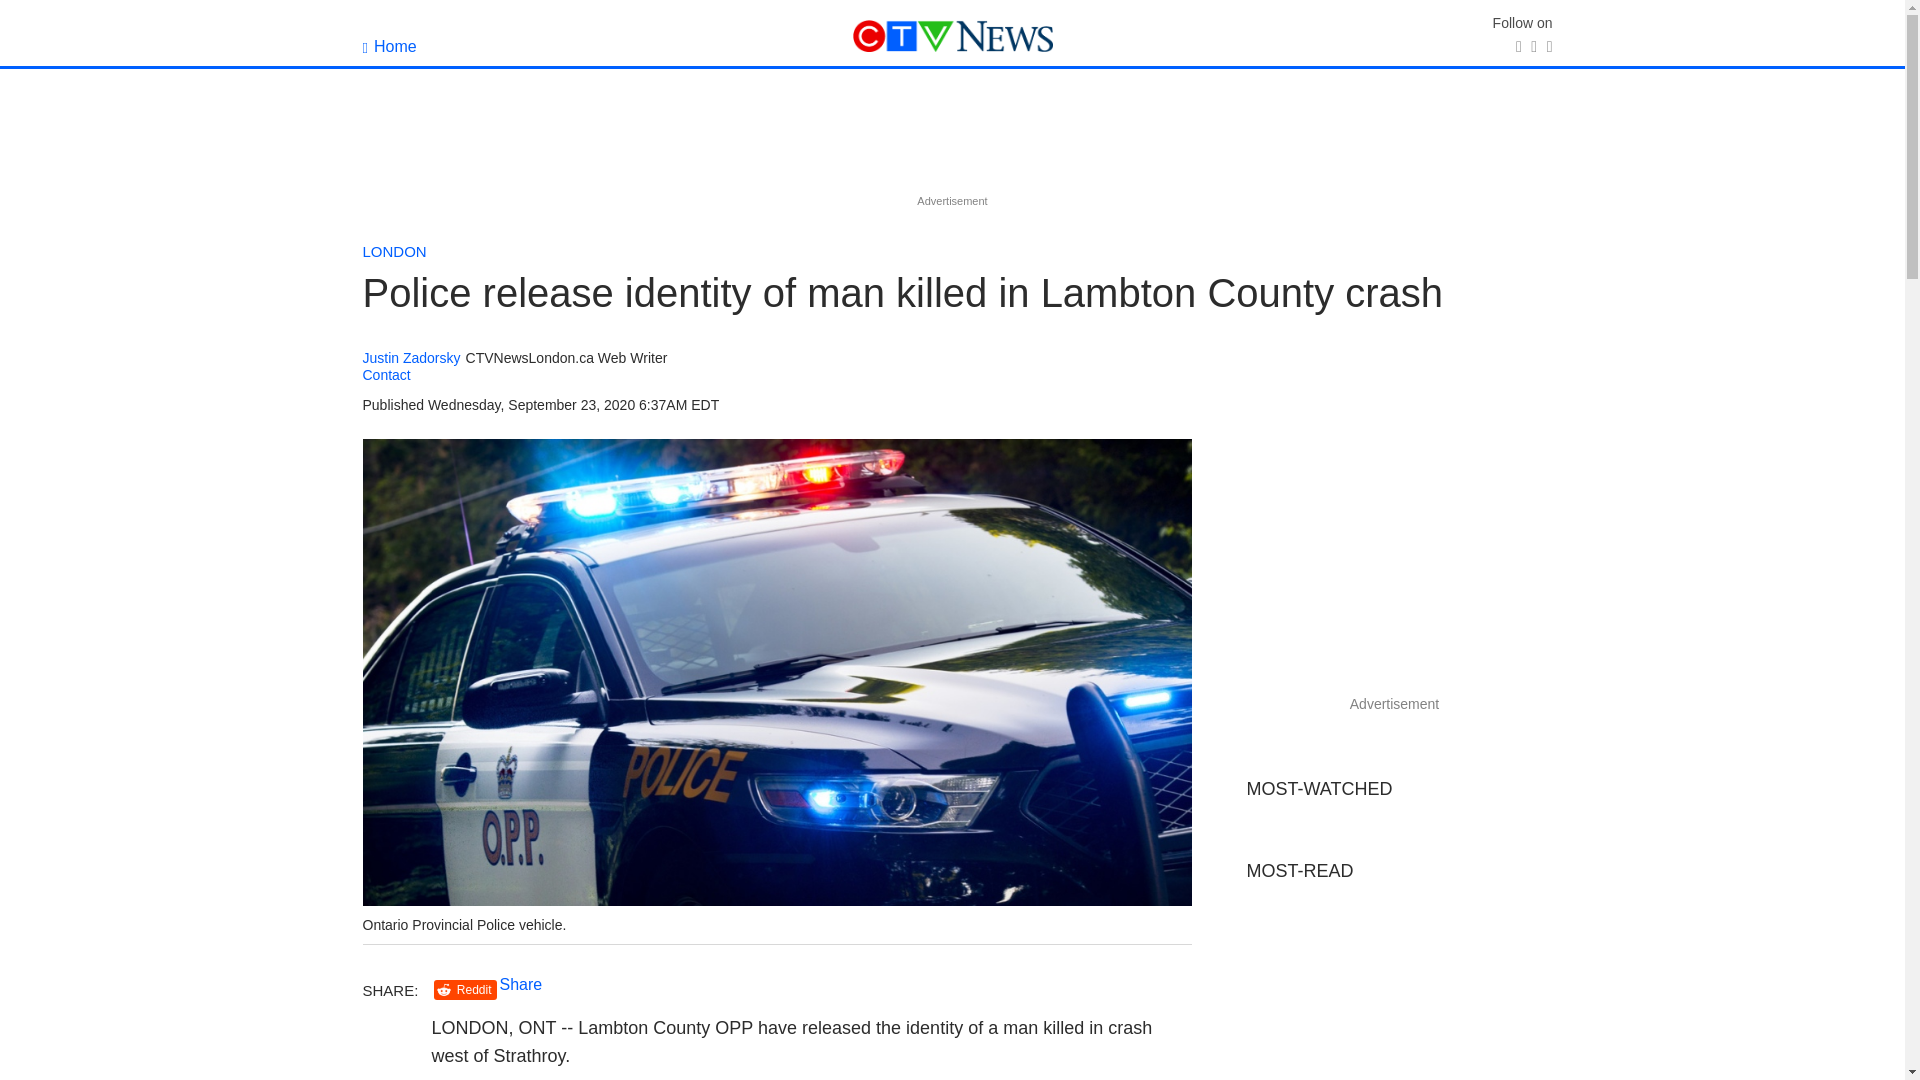  Describe the element at coordinates (951, 144) in the screenshot. I see `3rd party ad content` at that location.